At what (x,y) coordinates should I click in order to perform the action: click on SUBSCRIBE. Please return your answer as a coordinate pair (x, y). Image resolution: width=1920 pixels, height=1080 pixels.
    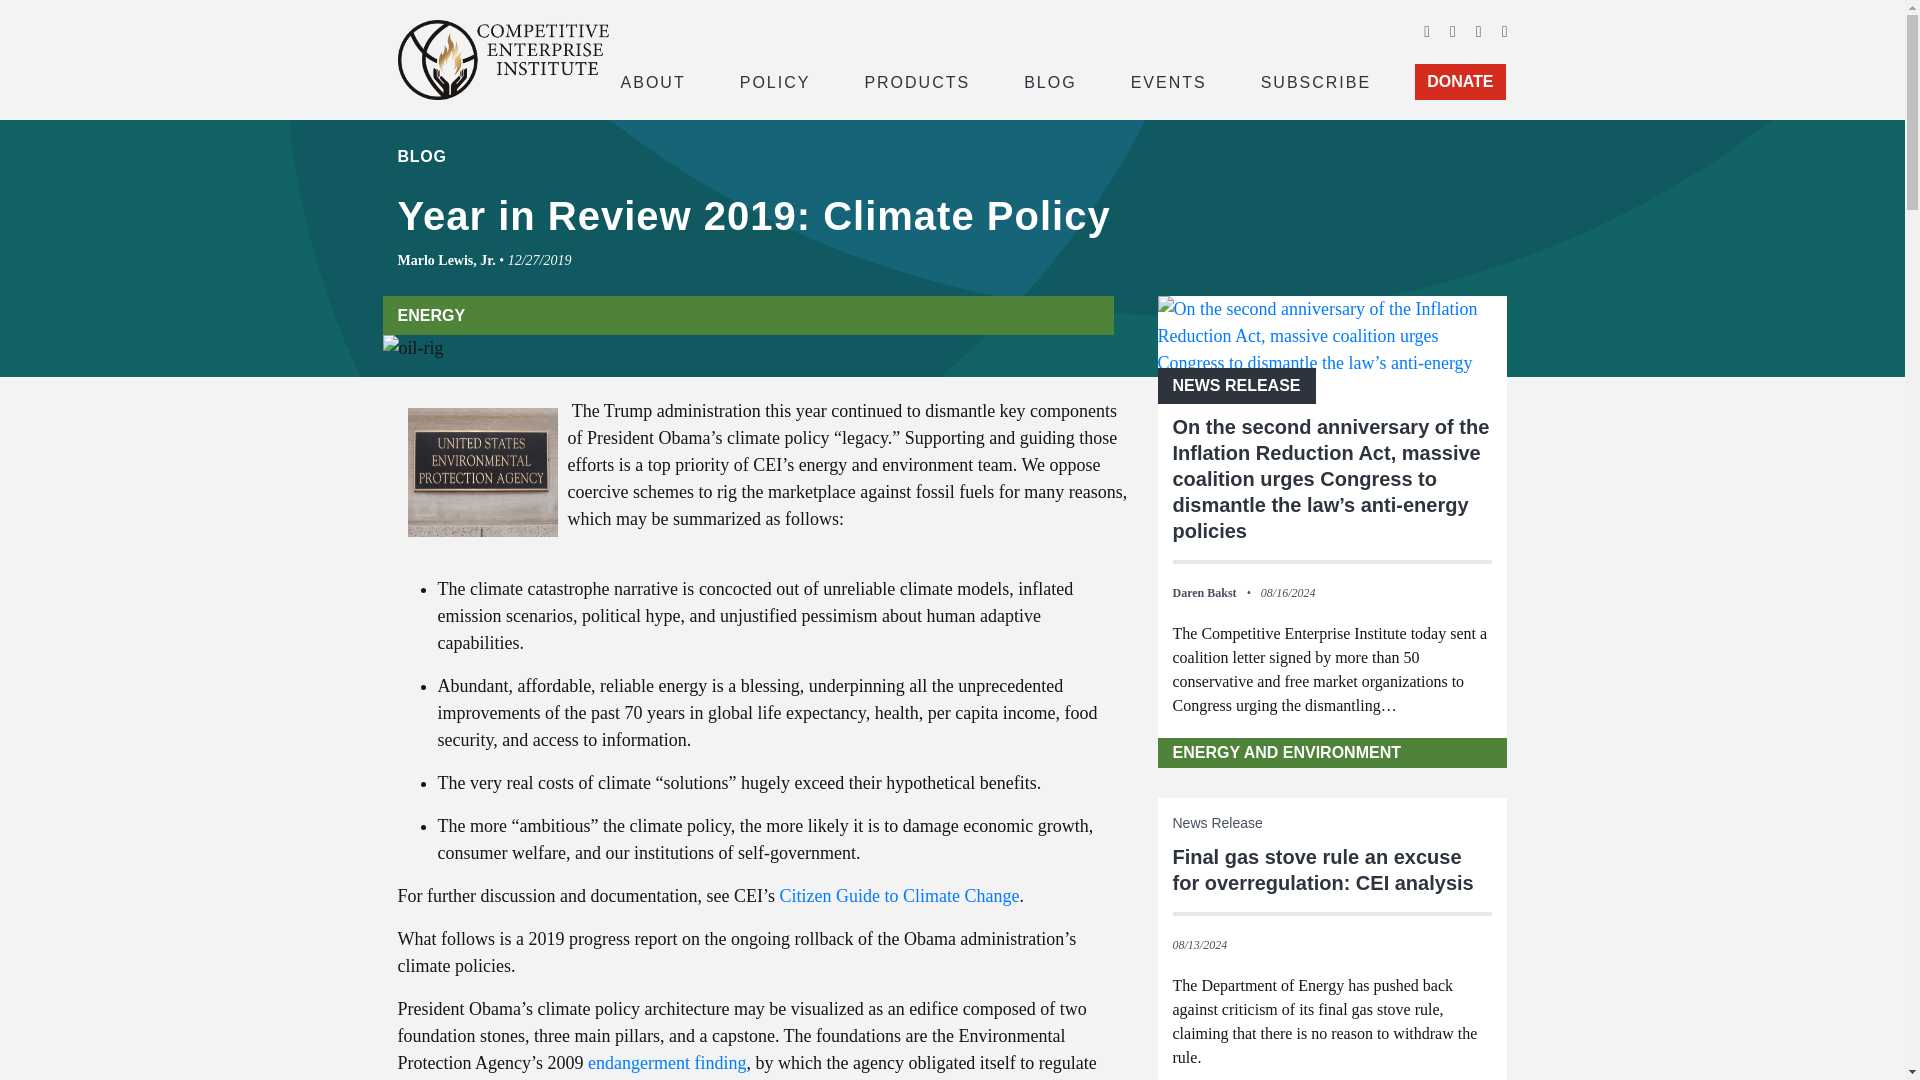
    Looking at the image, I should click on (1316, 80).